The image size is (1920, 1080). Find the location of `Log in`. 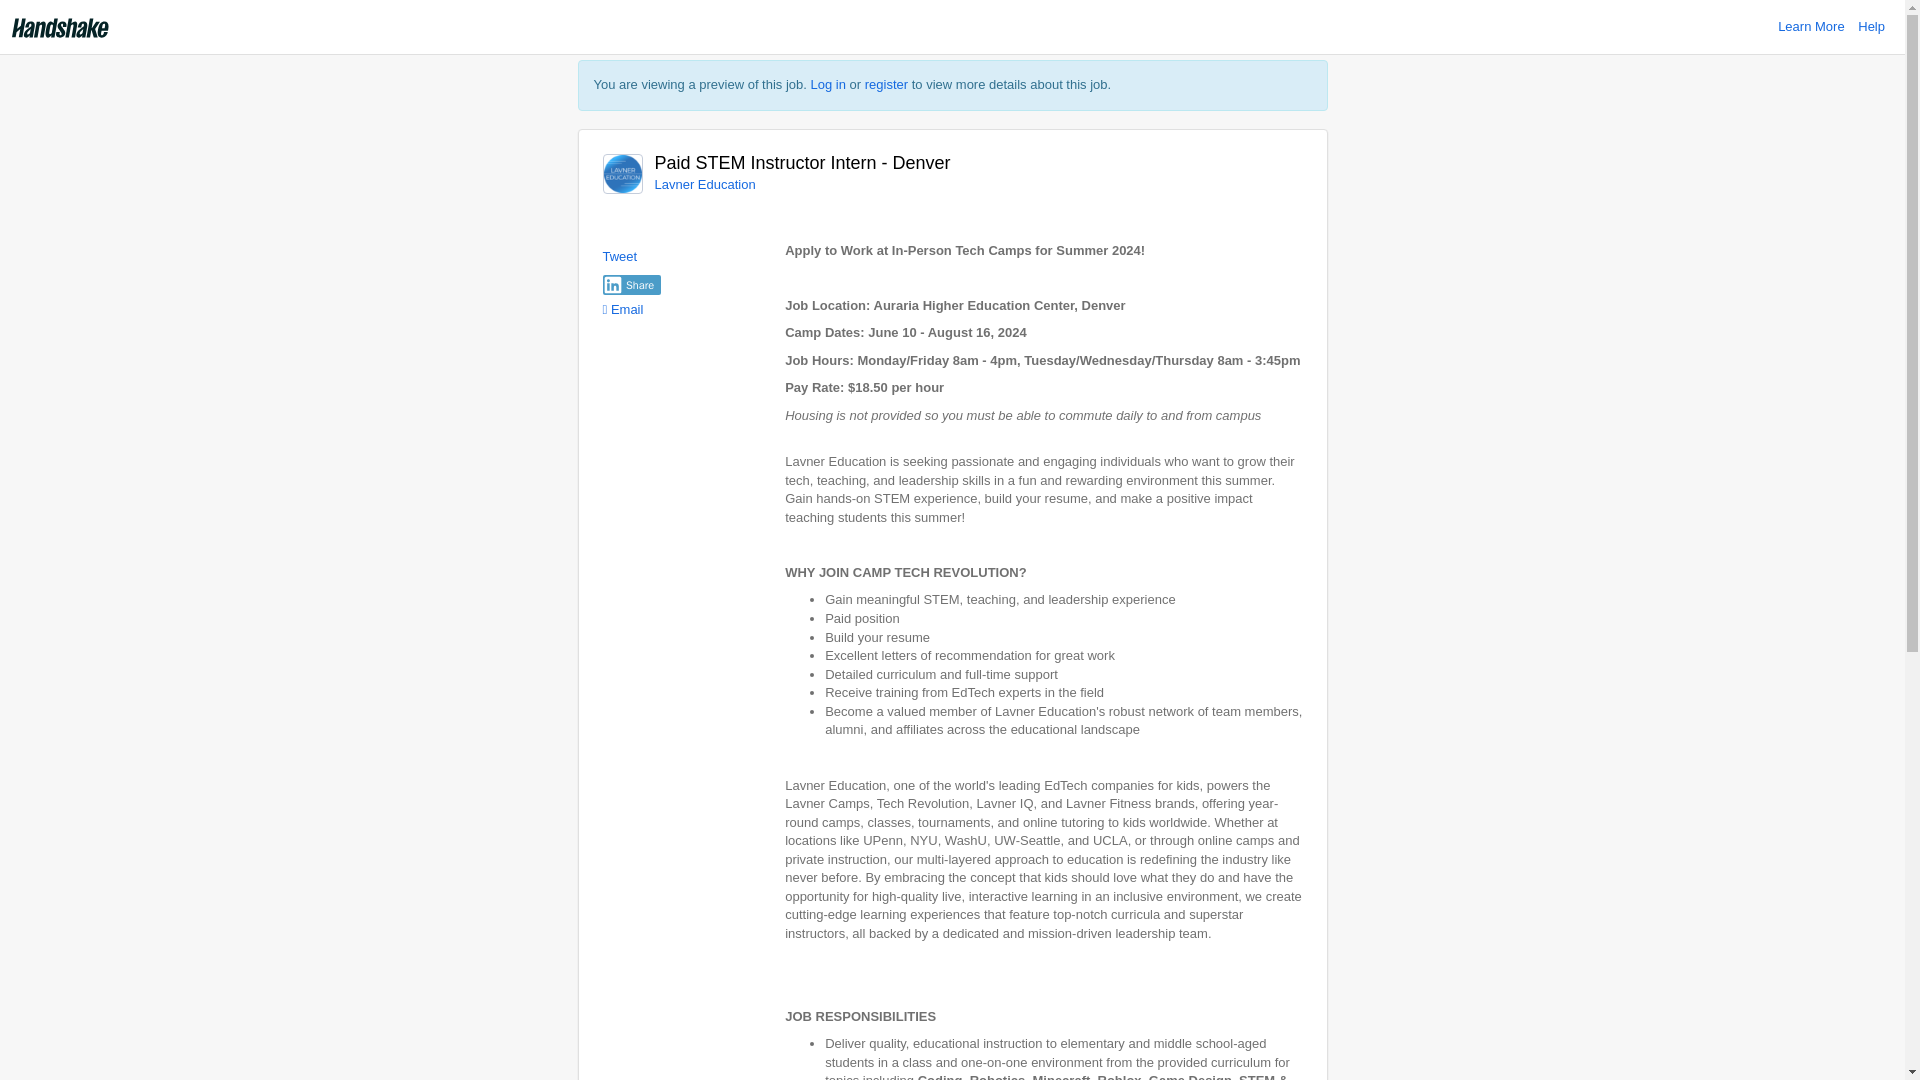

Log in is located at coordinates (828, 84).